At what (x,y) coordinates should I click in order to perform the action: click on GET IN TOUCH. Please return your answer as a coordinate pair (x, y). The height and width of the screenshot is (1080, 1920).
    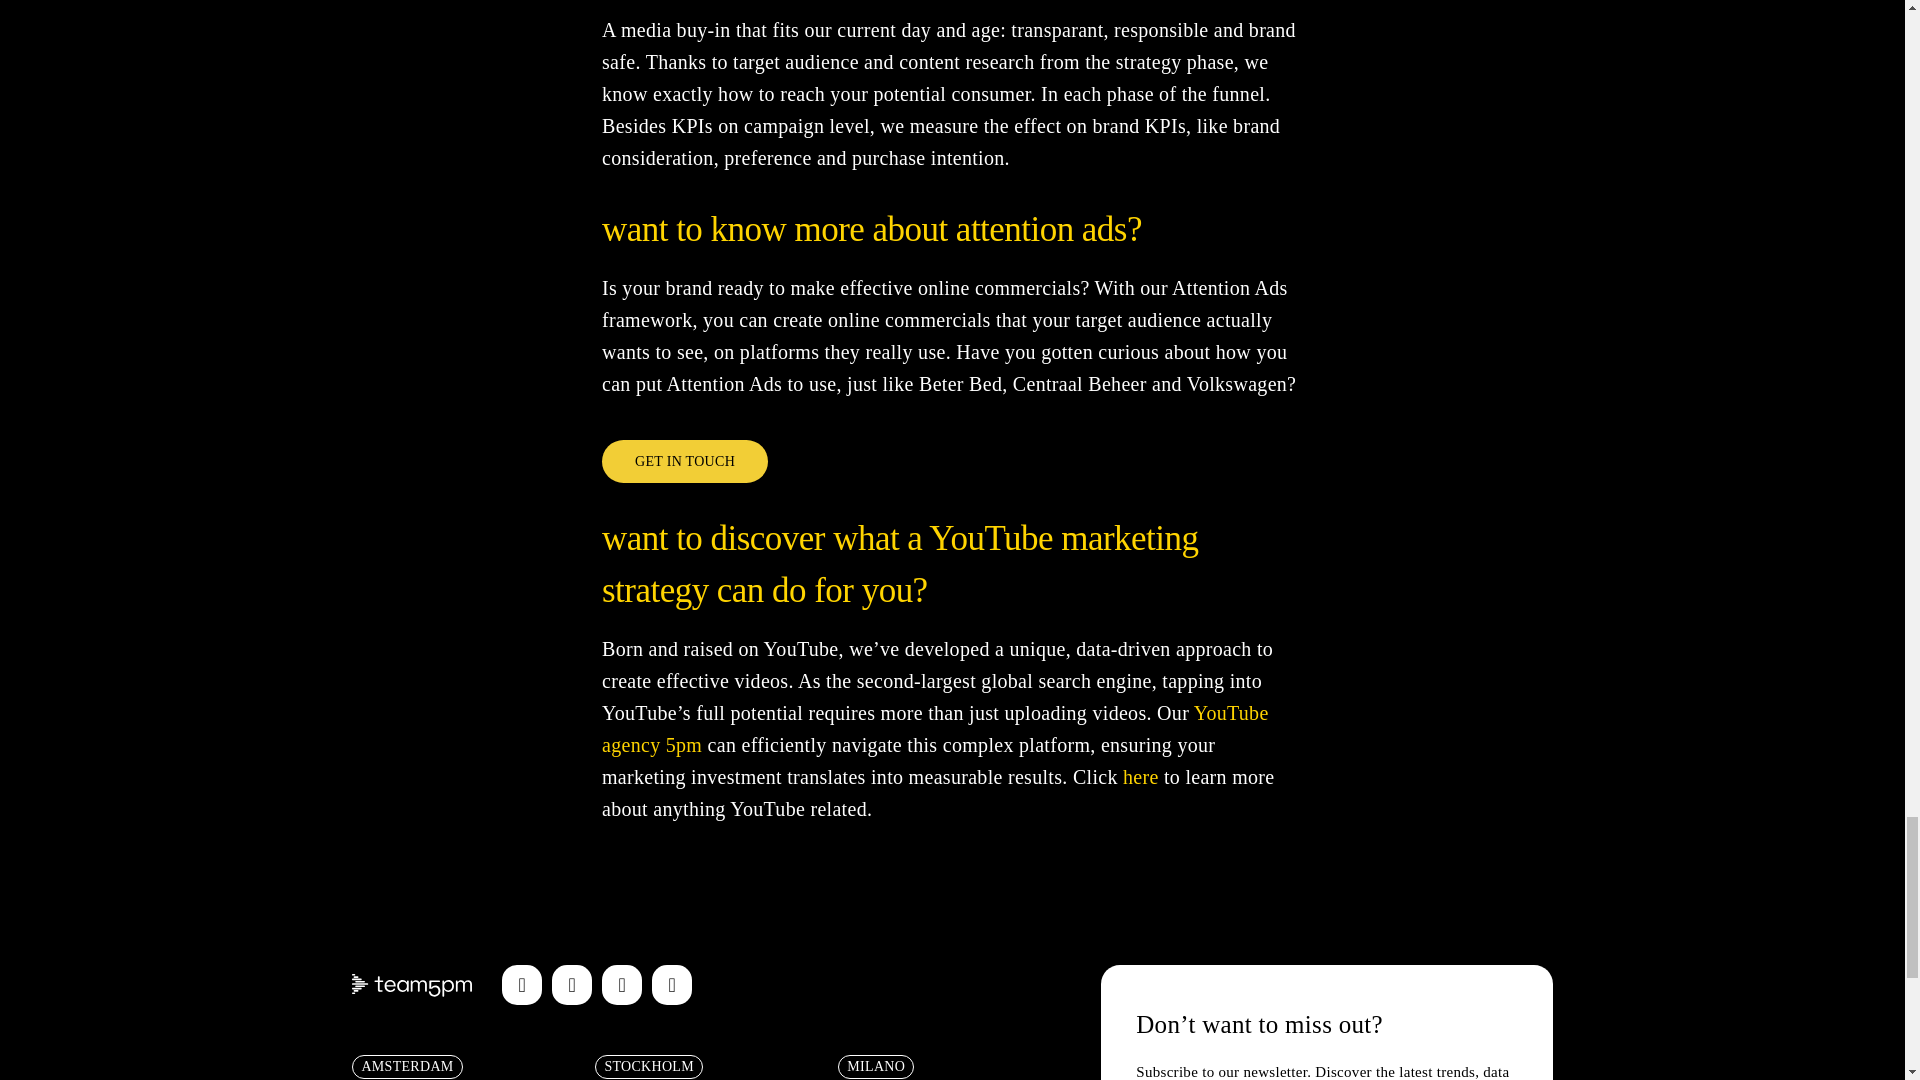
    Looking at the image, I should click on (685, 460).